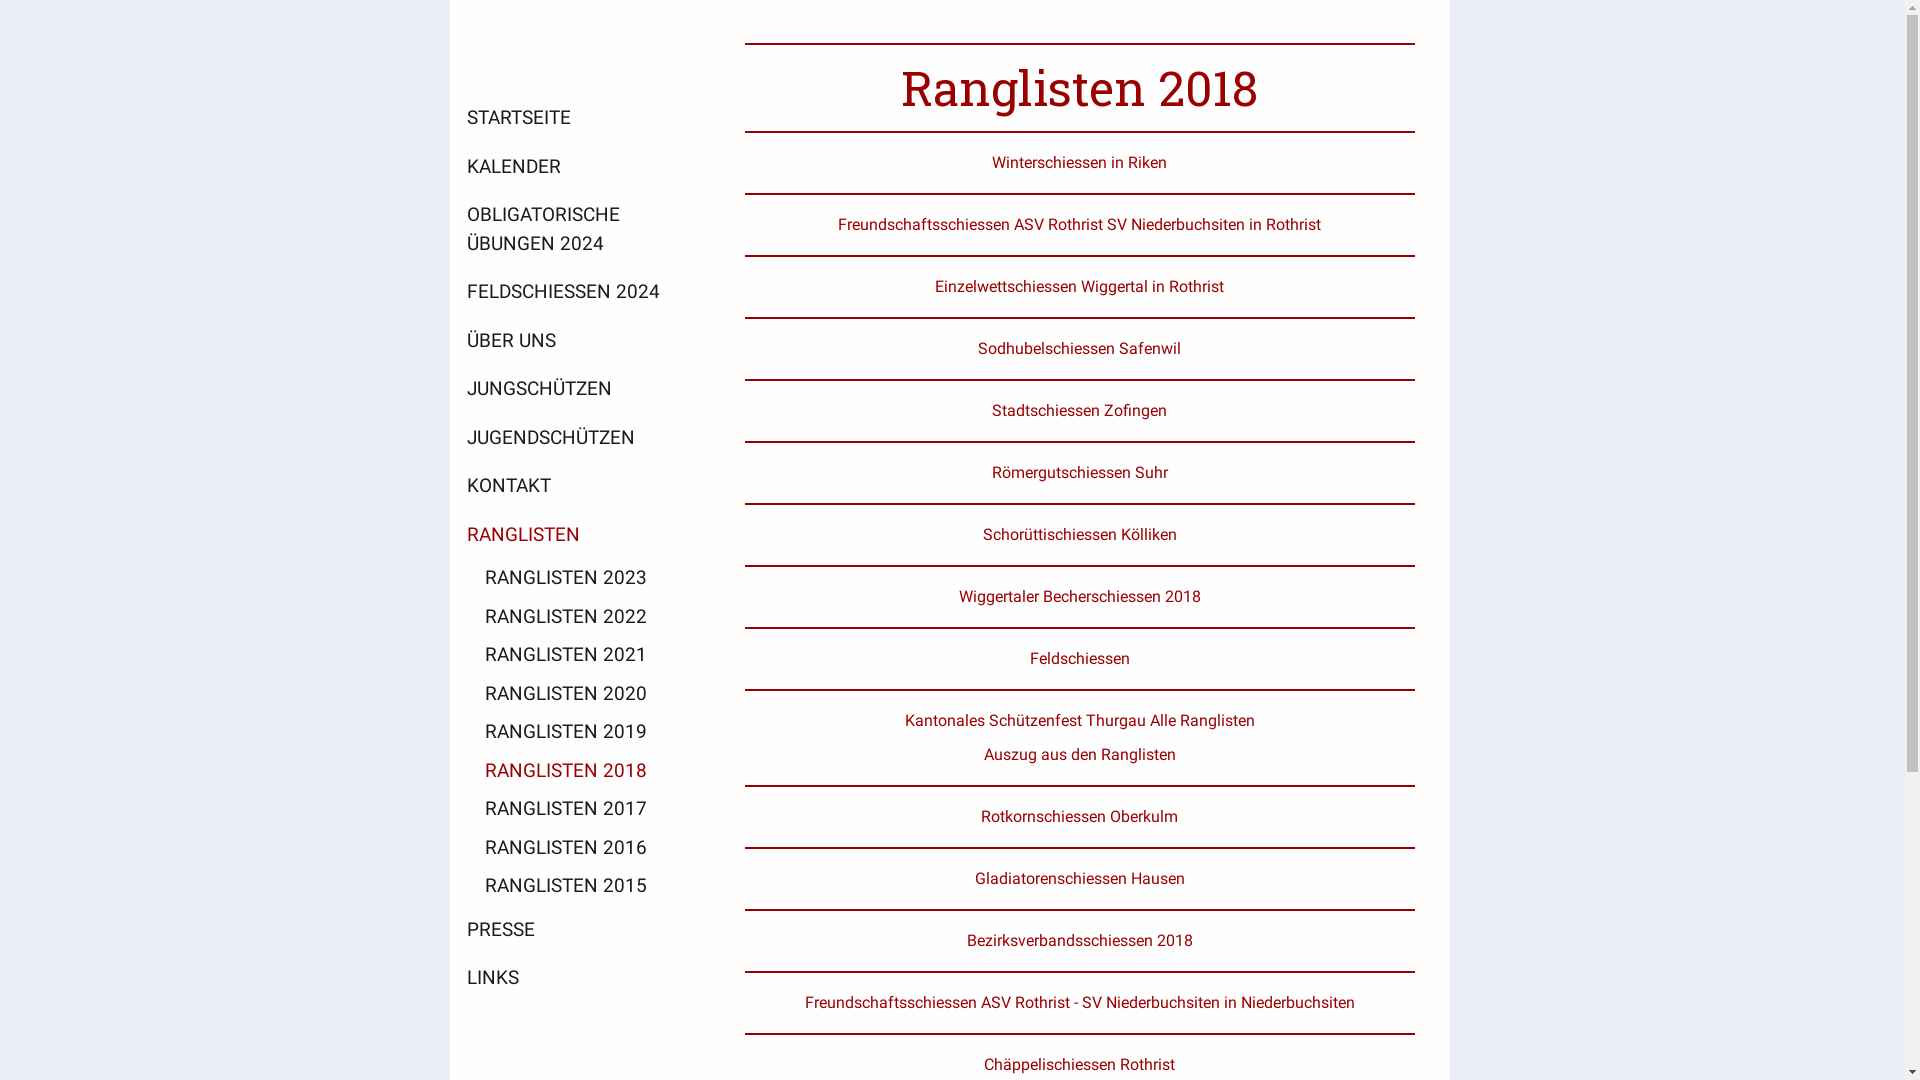  Describe the element at coordinates (1079, 878) in the screenshot. I see `Gladiatorenschiessen Hausen` at that location.